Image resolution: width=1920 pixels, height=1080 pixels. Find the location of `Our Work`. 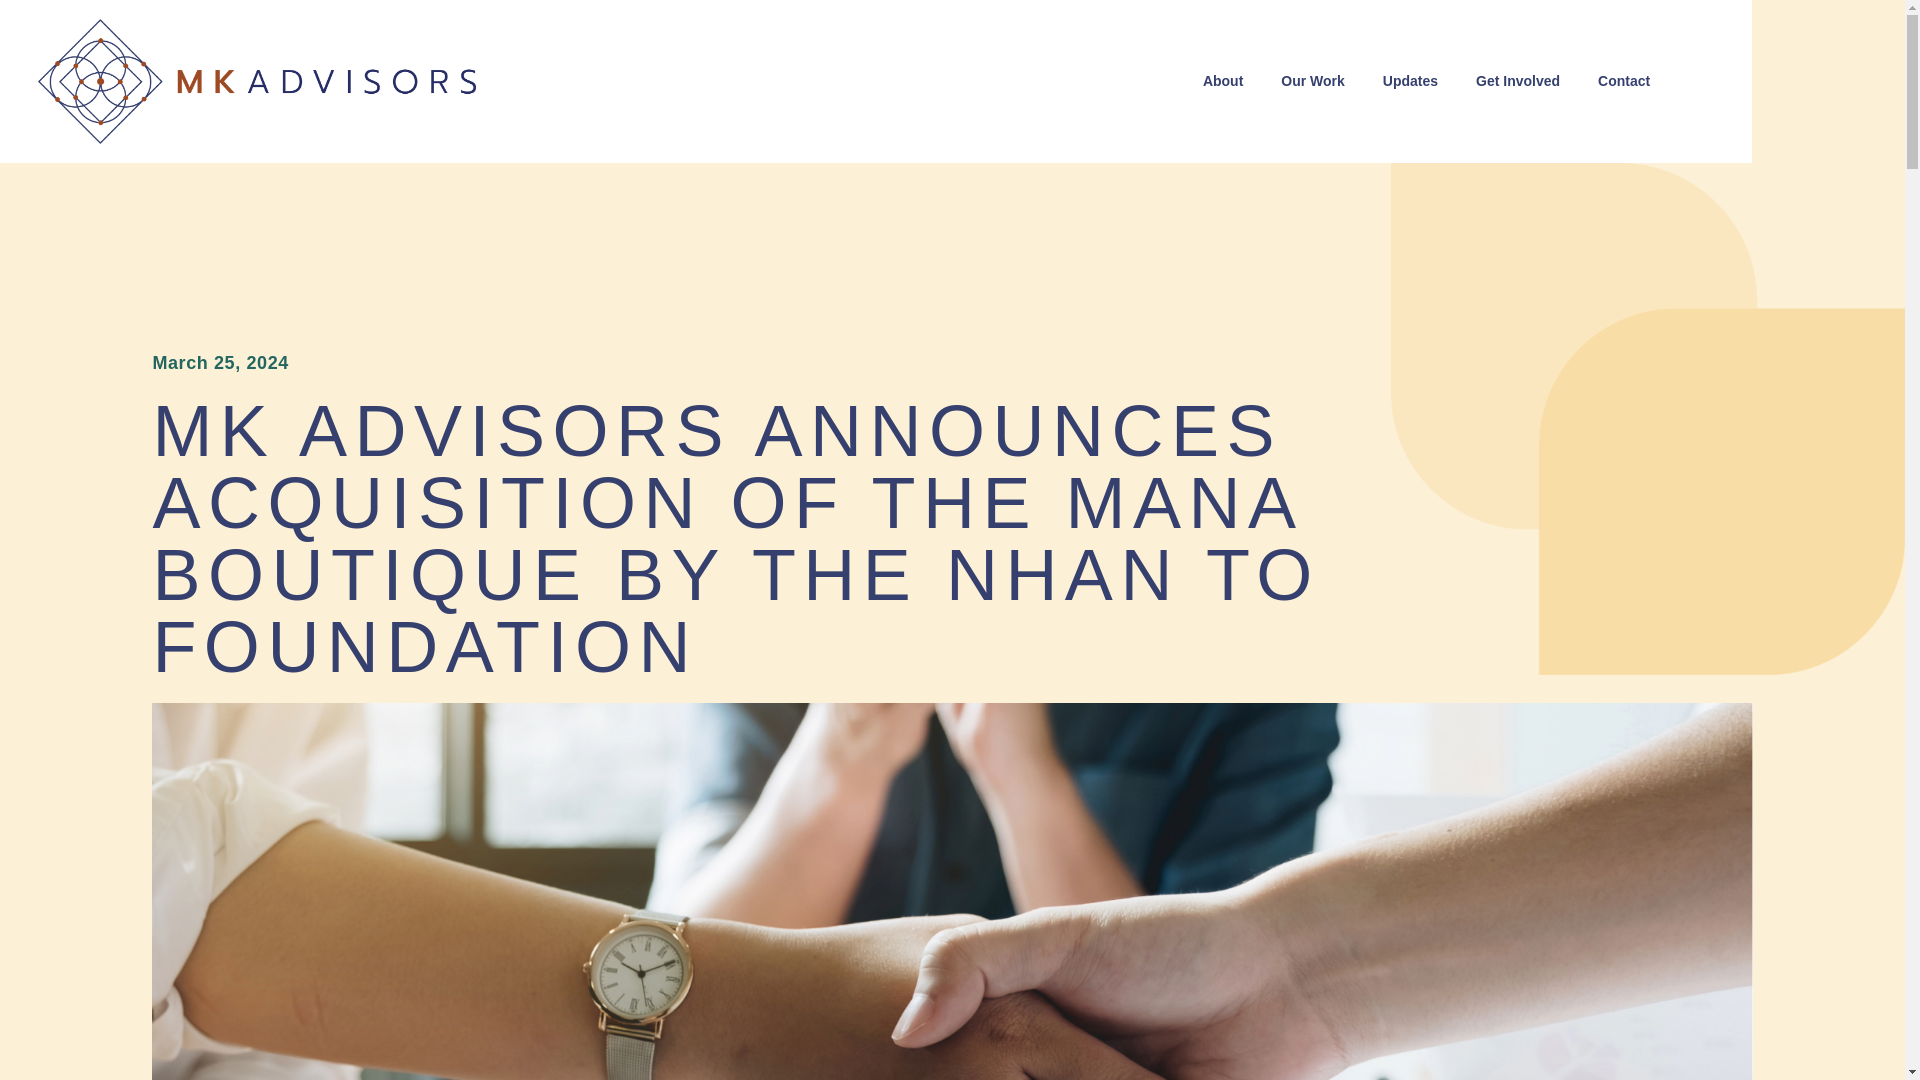

Our Work is located at coordinates (1312, 80).